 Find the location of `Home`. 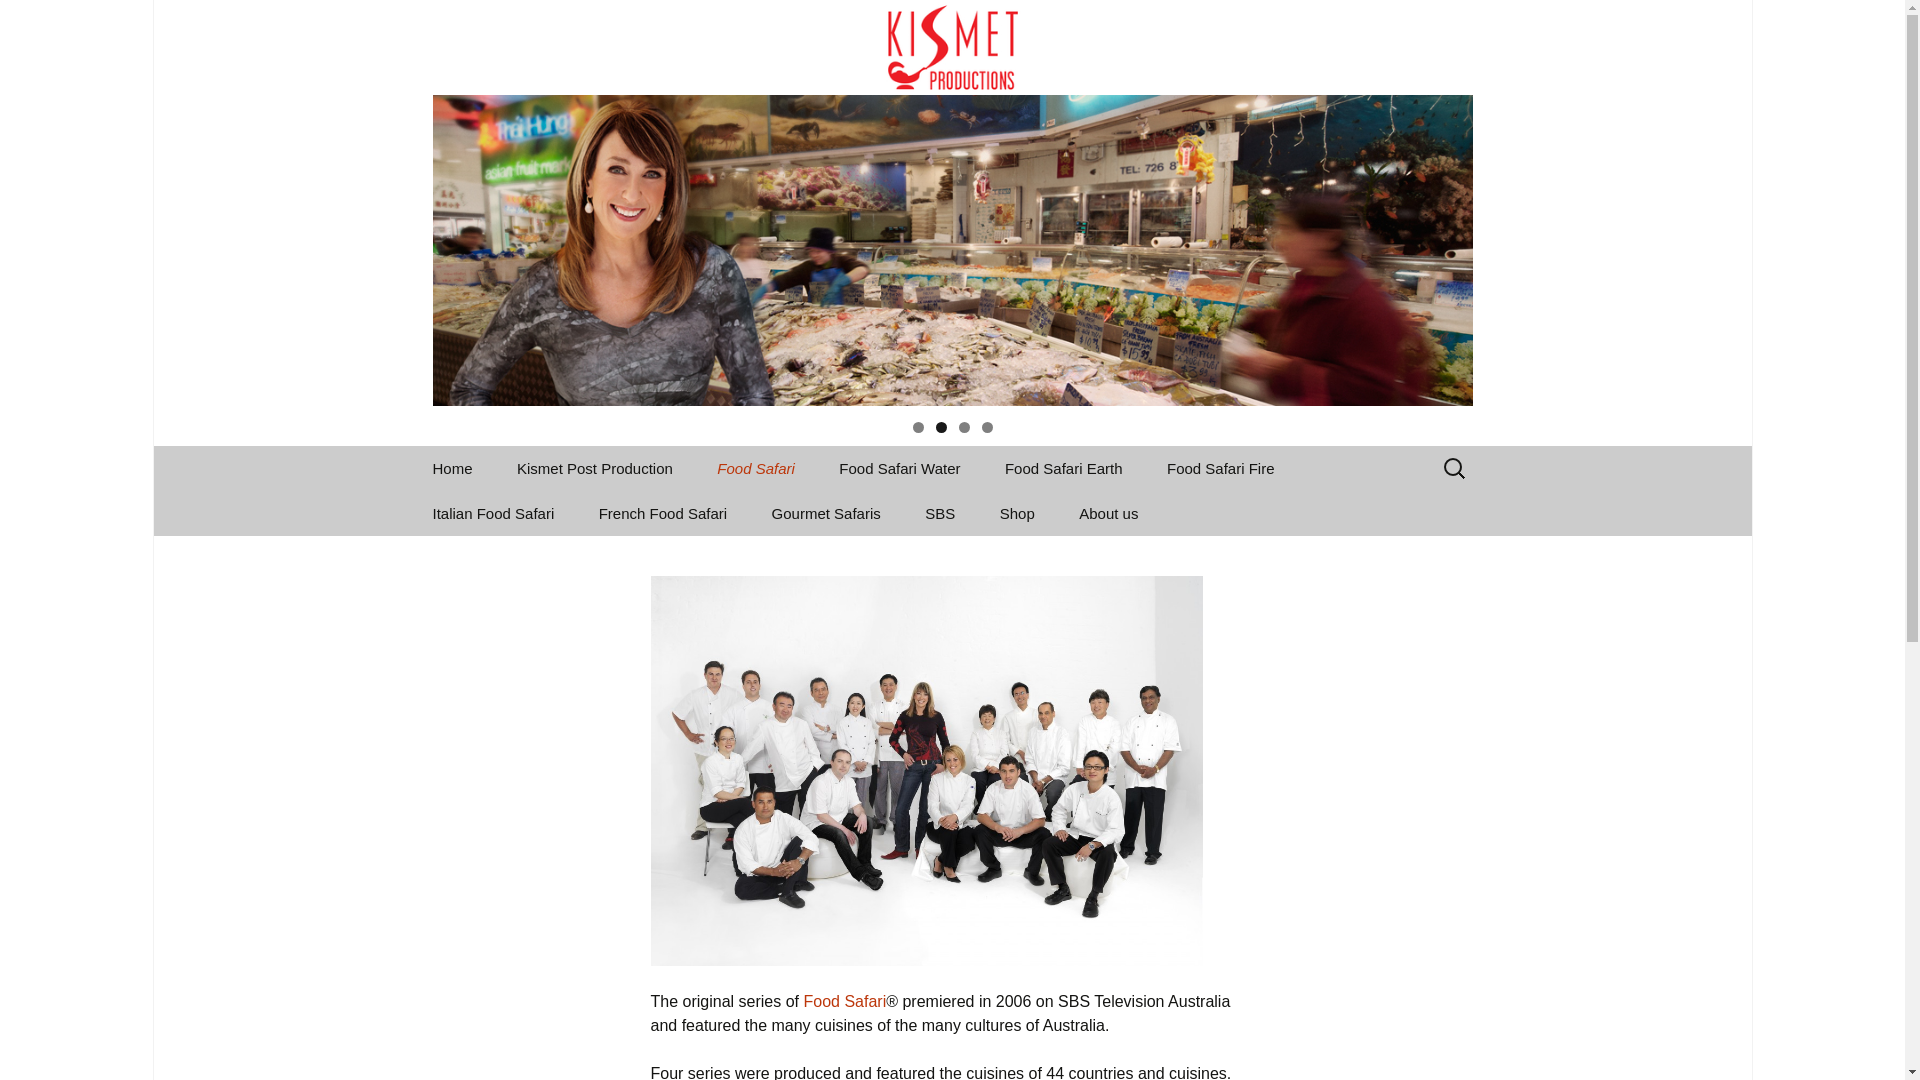

Home is located at coordinates (452, 468).